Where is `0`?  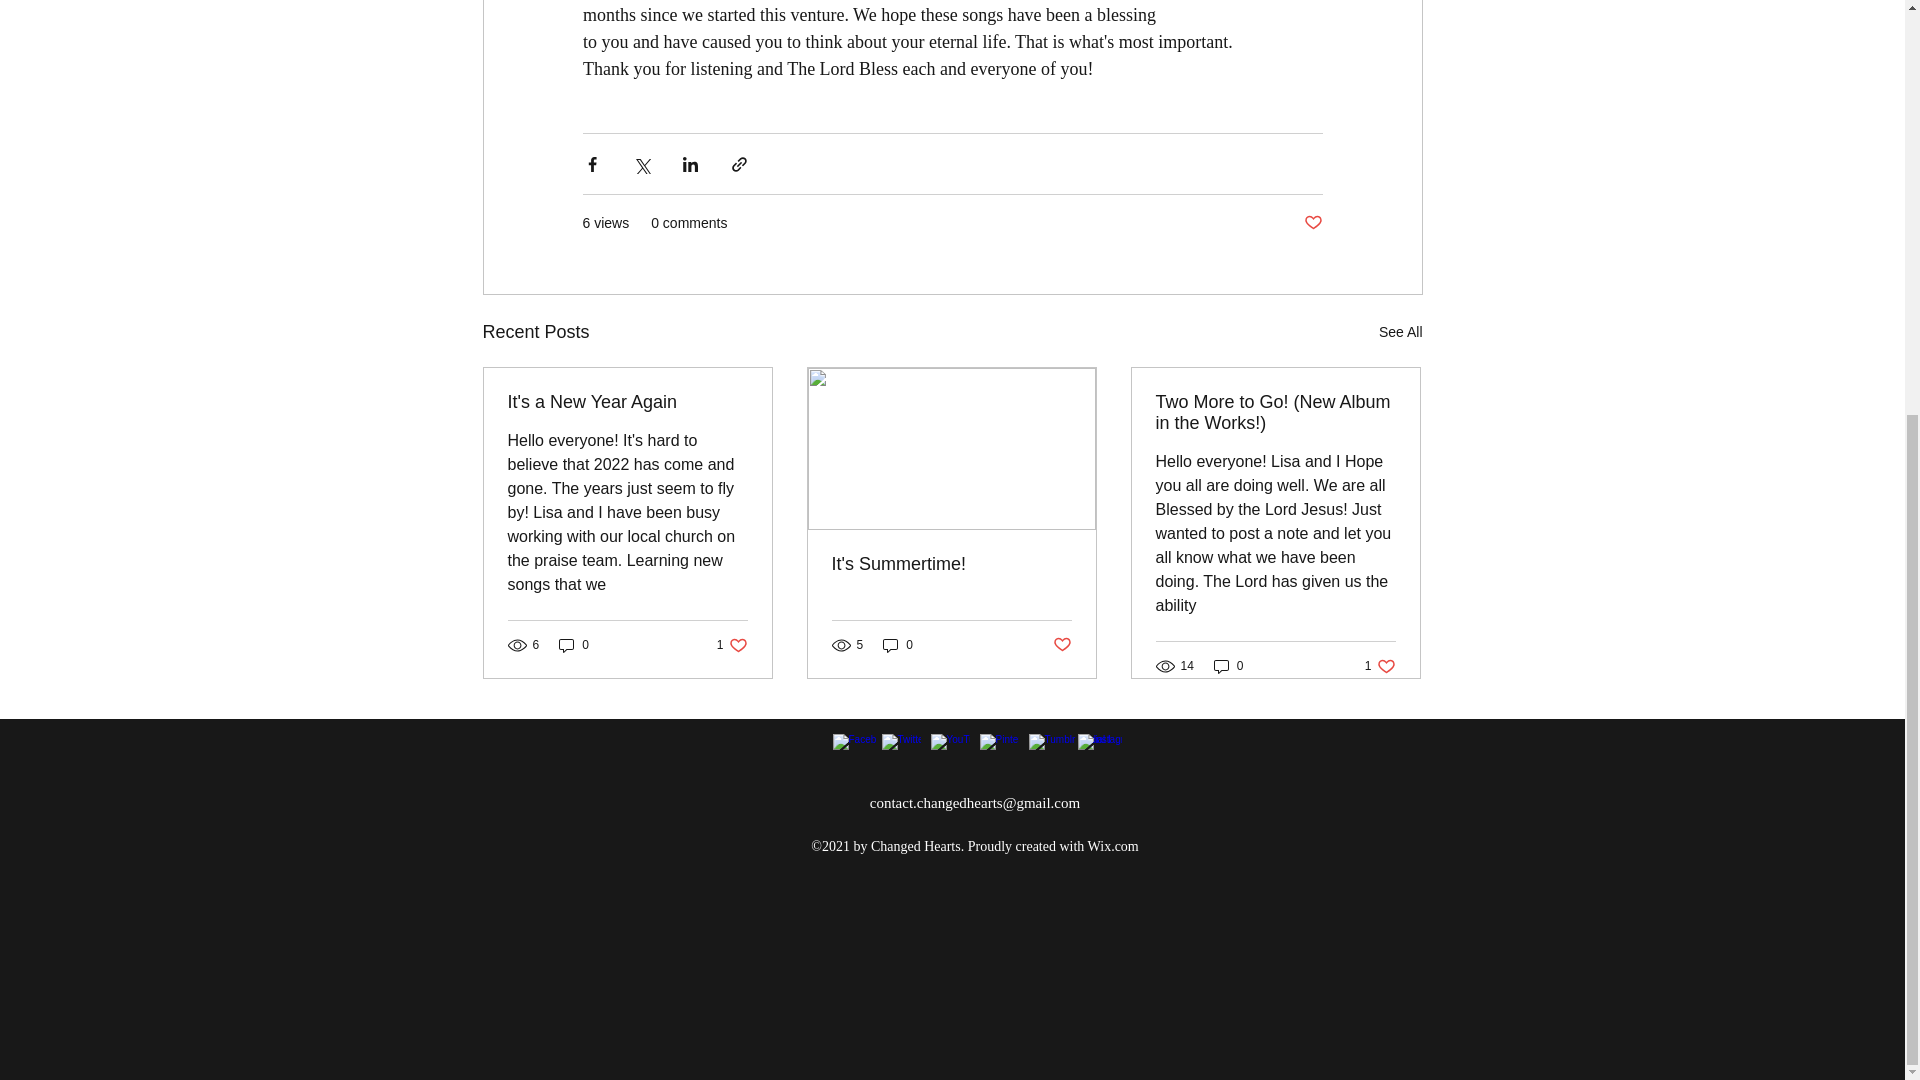
0 is located at coordinates (898, 645).